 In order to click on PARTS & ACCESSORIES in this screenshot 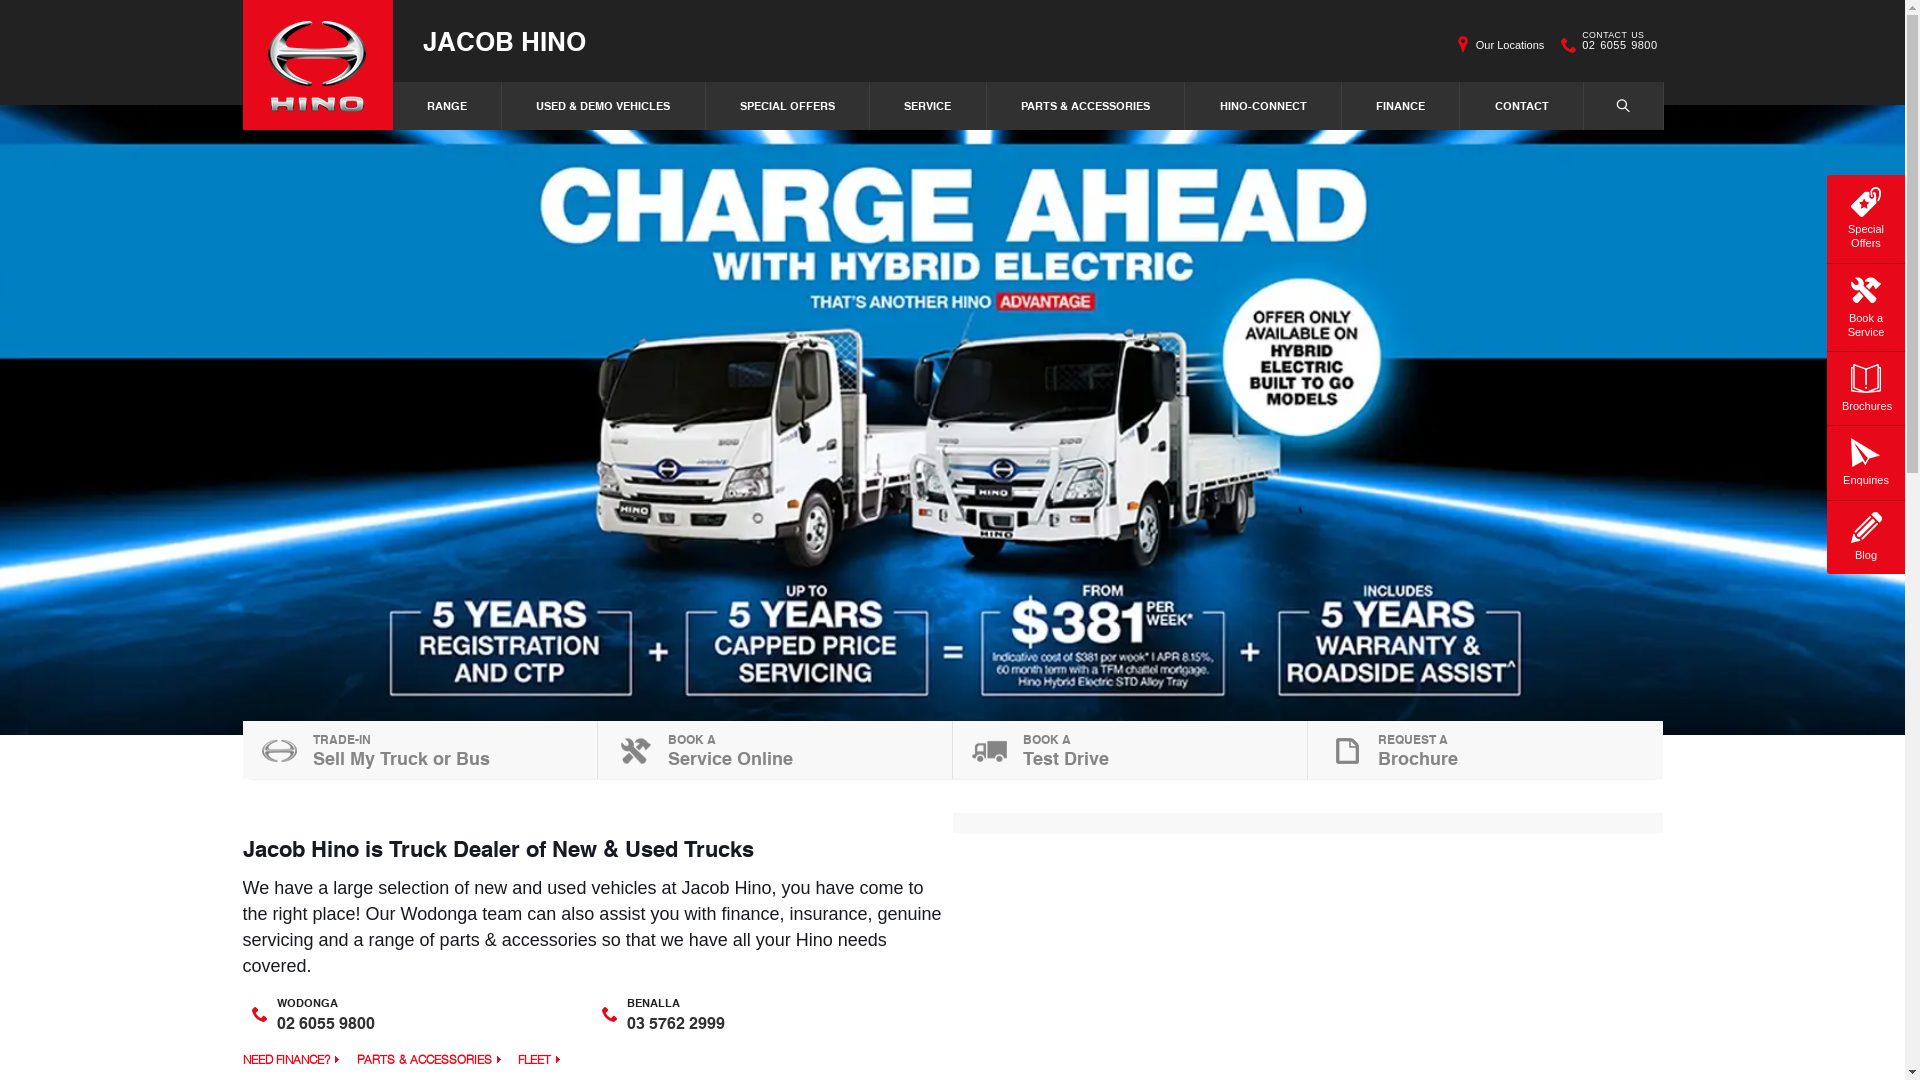, I will do `click(1086, 106)`.